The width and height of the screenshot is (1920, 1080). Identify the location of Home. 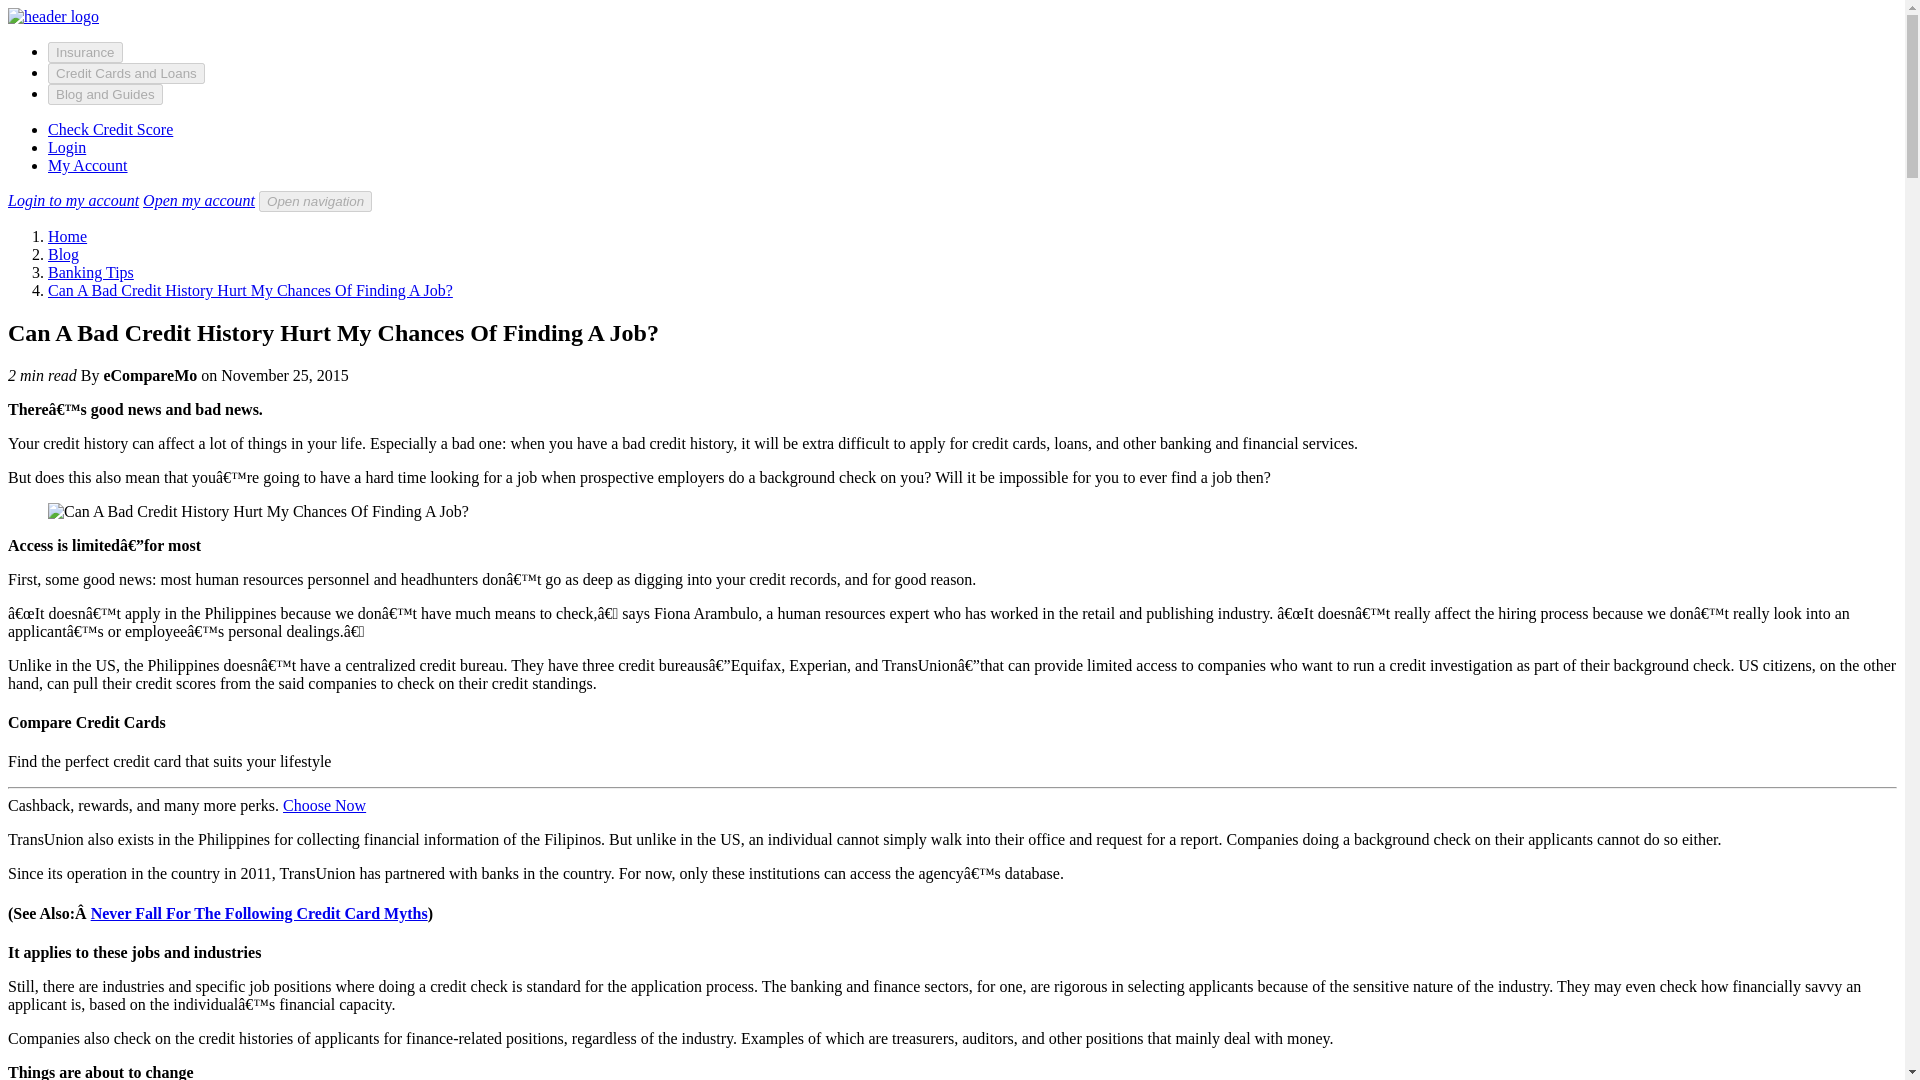
(67, 236).